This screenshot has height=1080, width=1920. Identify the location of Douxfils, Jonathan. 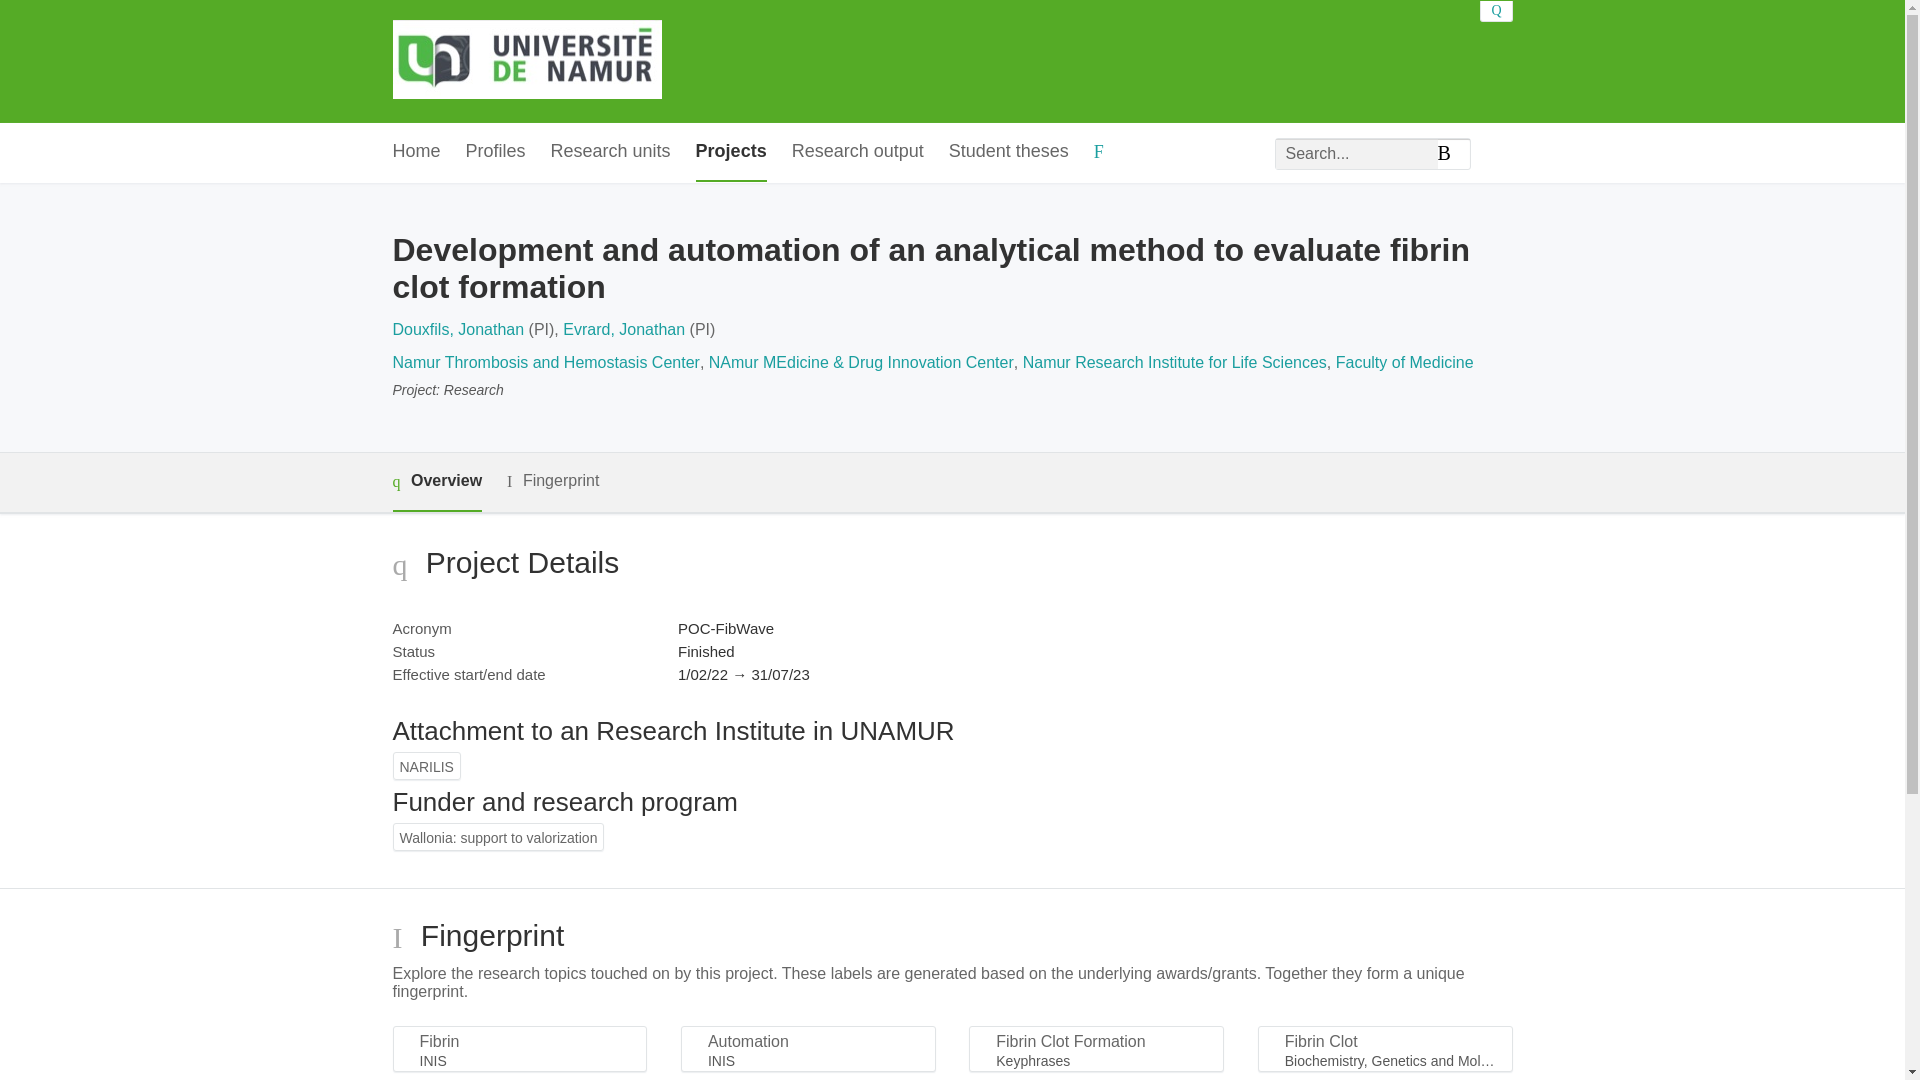
(458, 329).